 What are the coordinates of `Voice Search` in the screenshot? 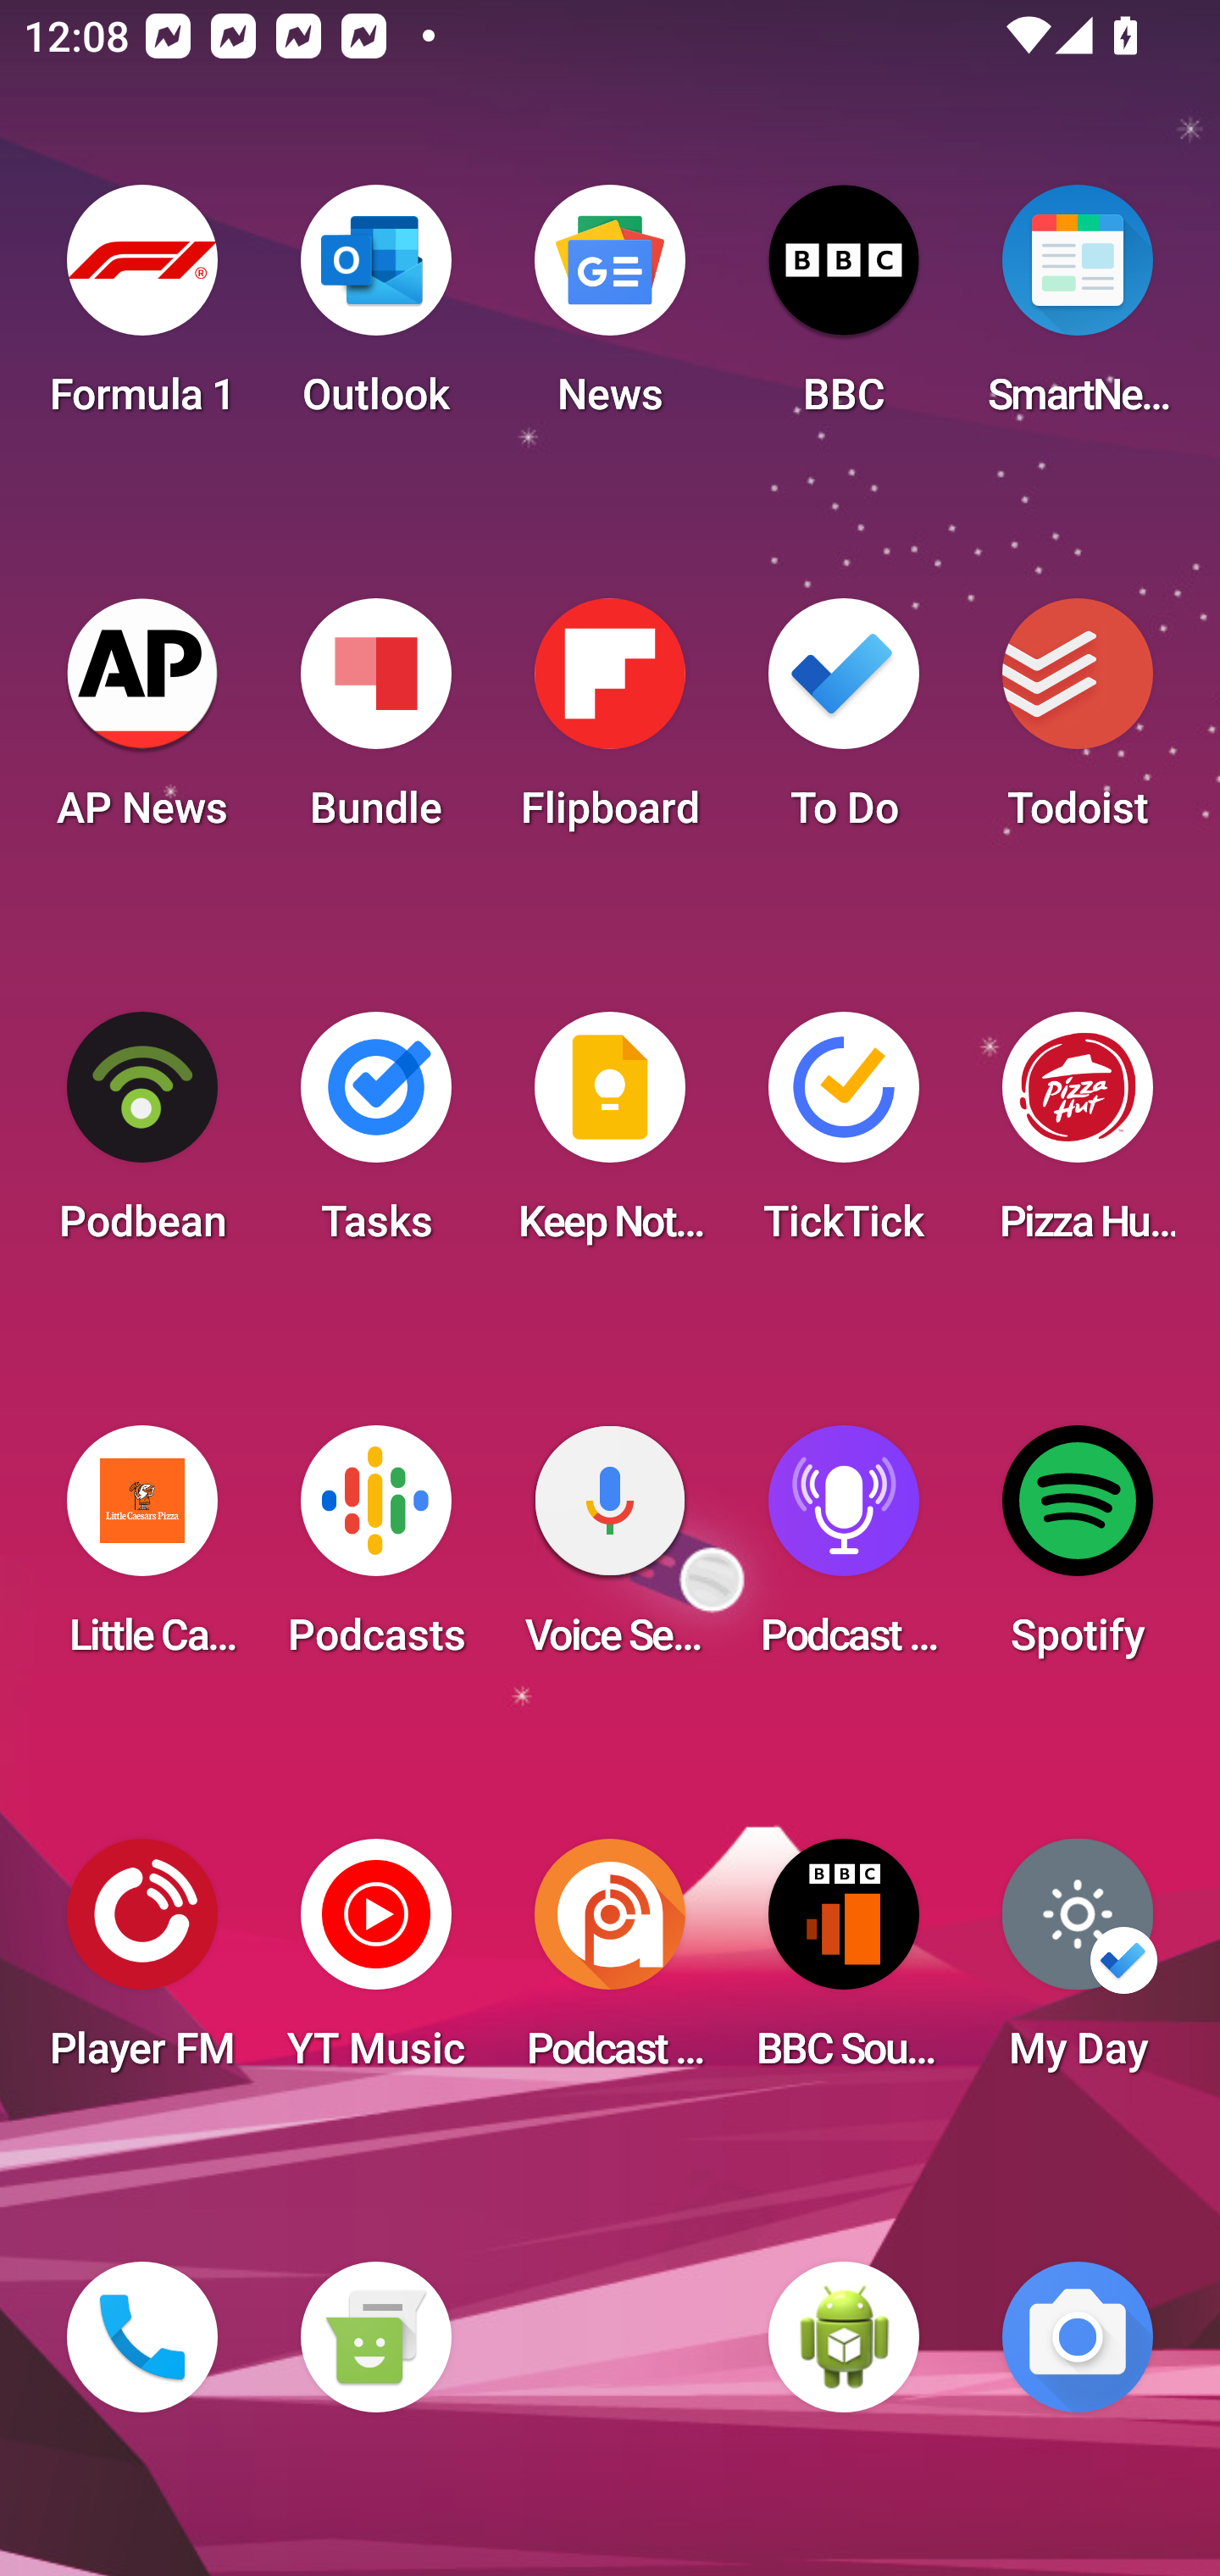 It's located at (610, 1551).